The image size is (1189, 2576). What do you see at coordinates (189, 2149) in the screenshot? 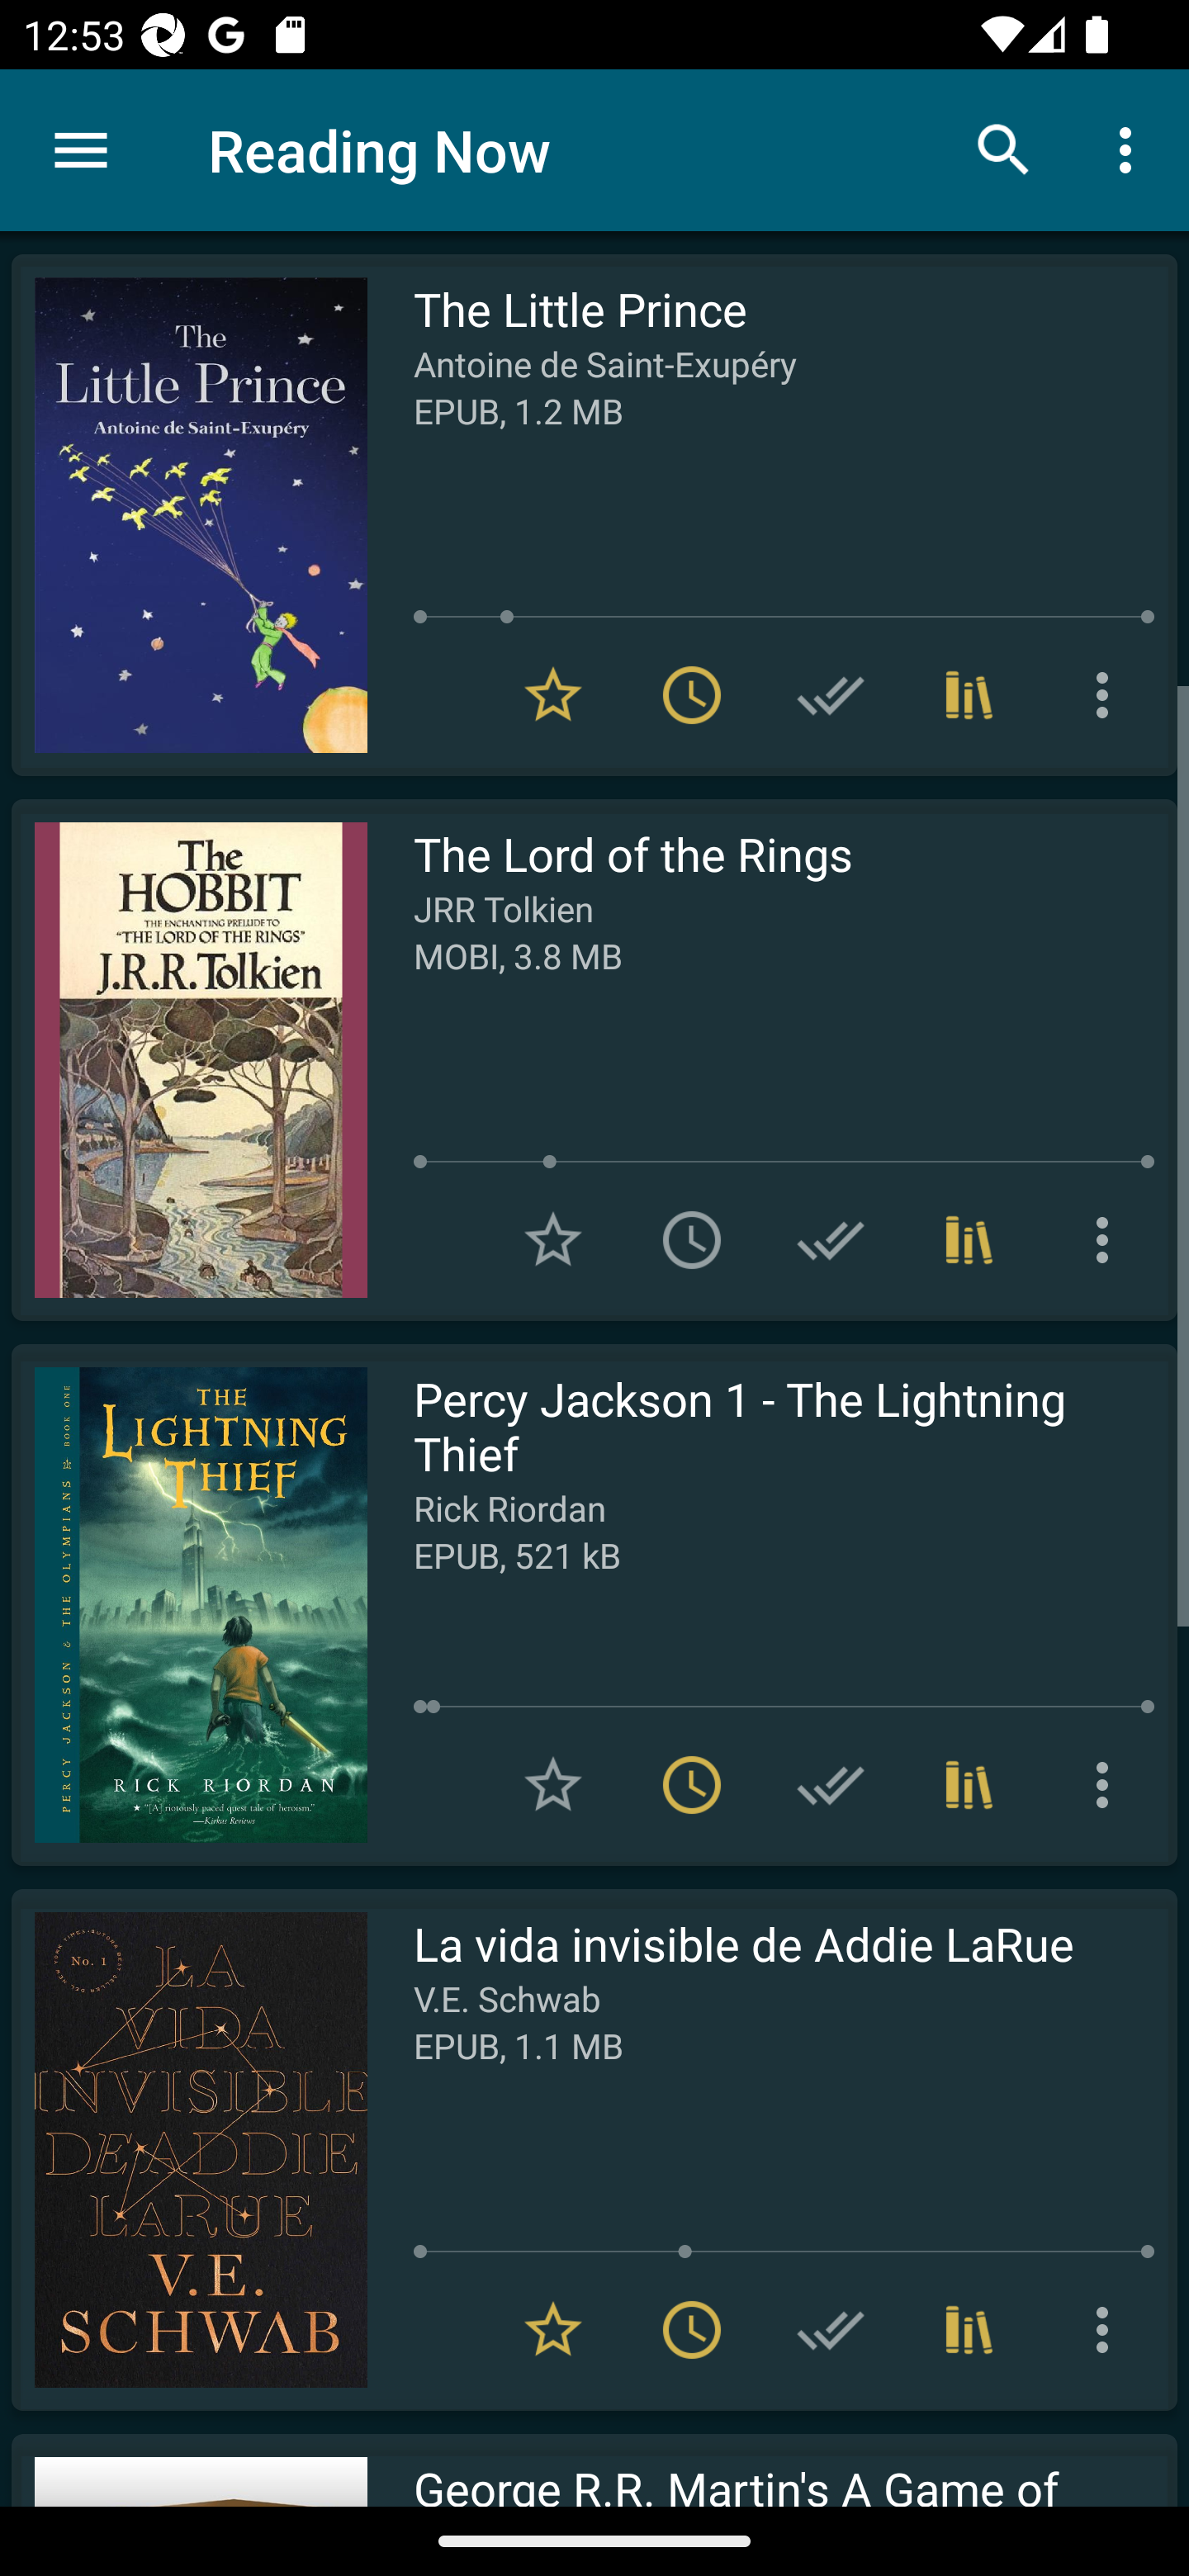
I see `Read La vida invisible de Addie LaRue` at bounding box center [189, 2149].